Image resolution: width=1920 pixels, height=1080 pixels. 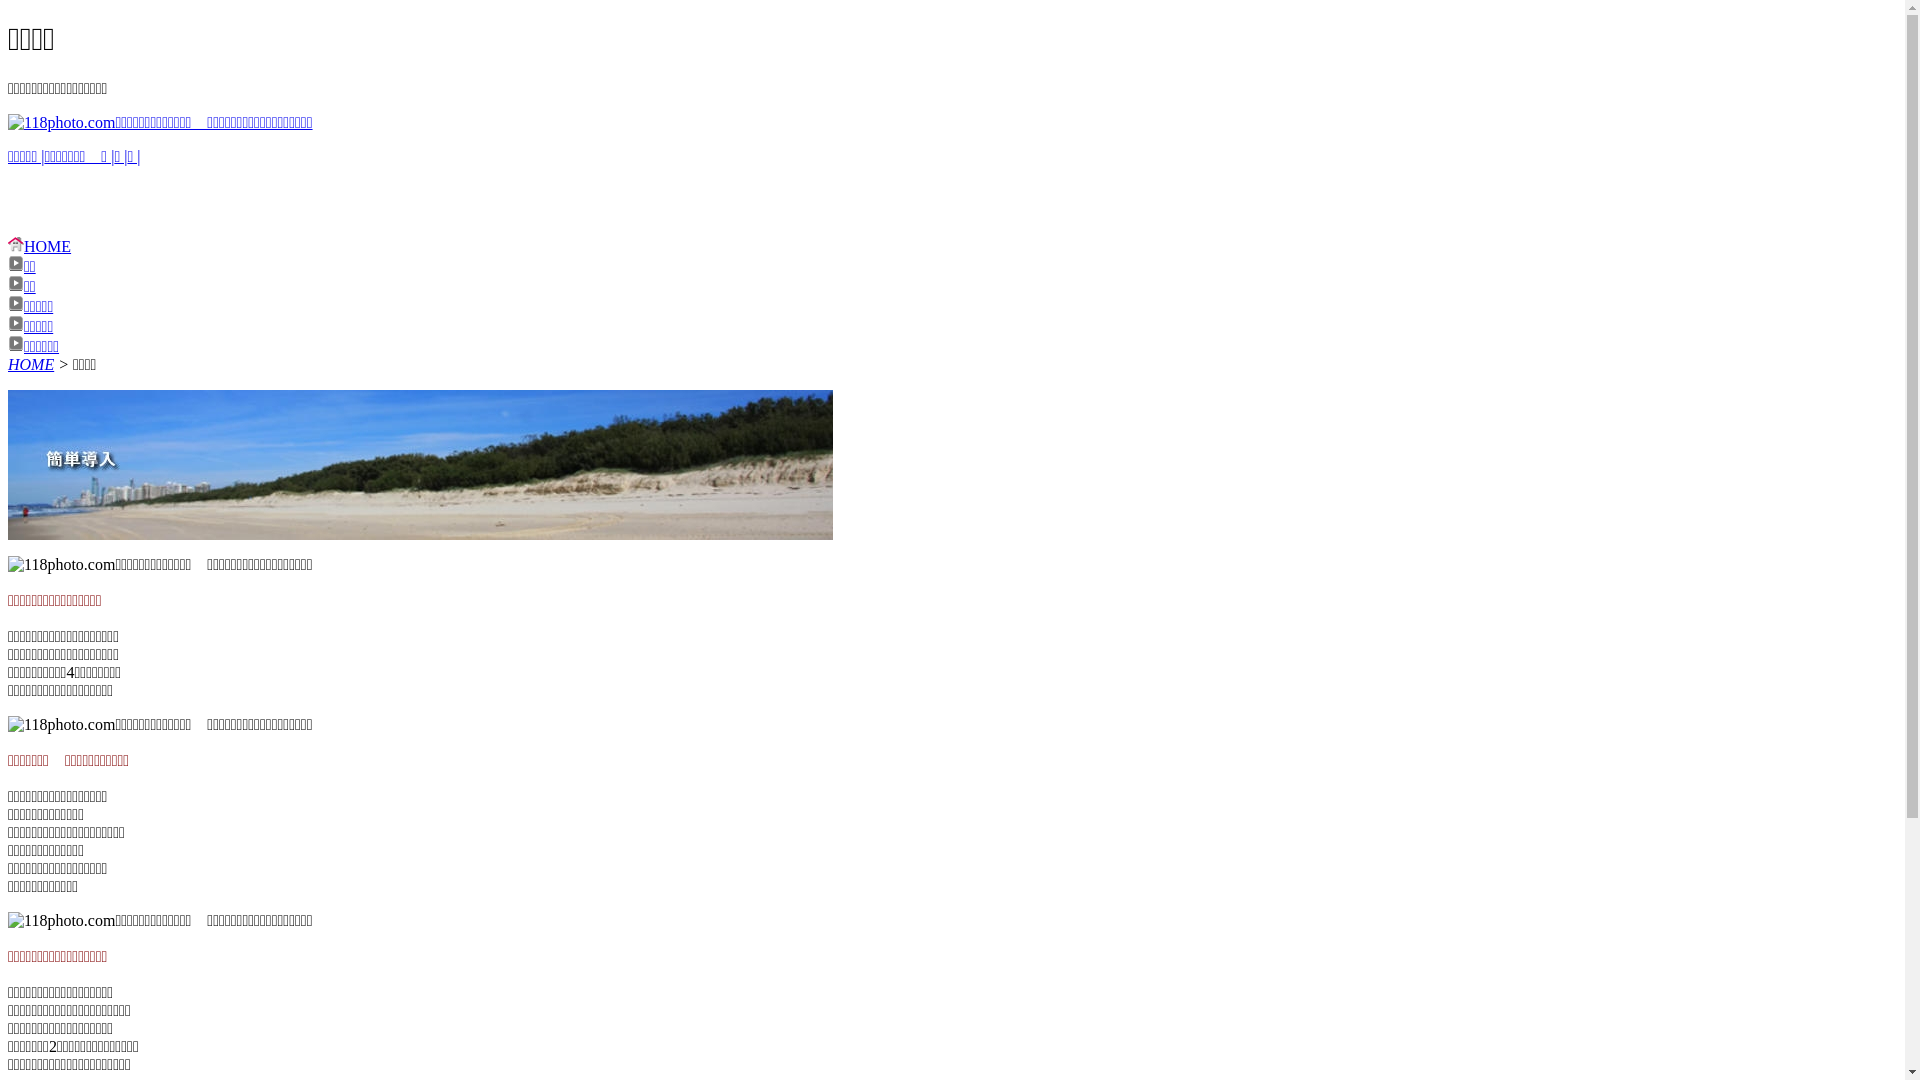 I want to click on HOME, so click(x=31, y=364).